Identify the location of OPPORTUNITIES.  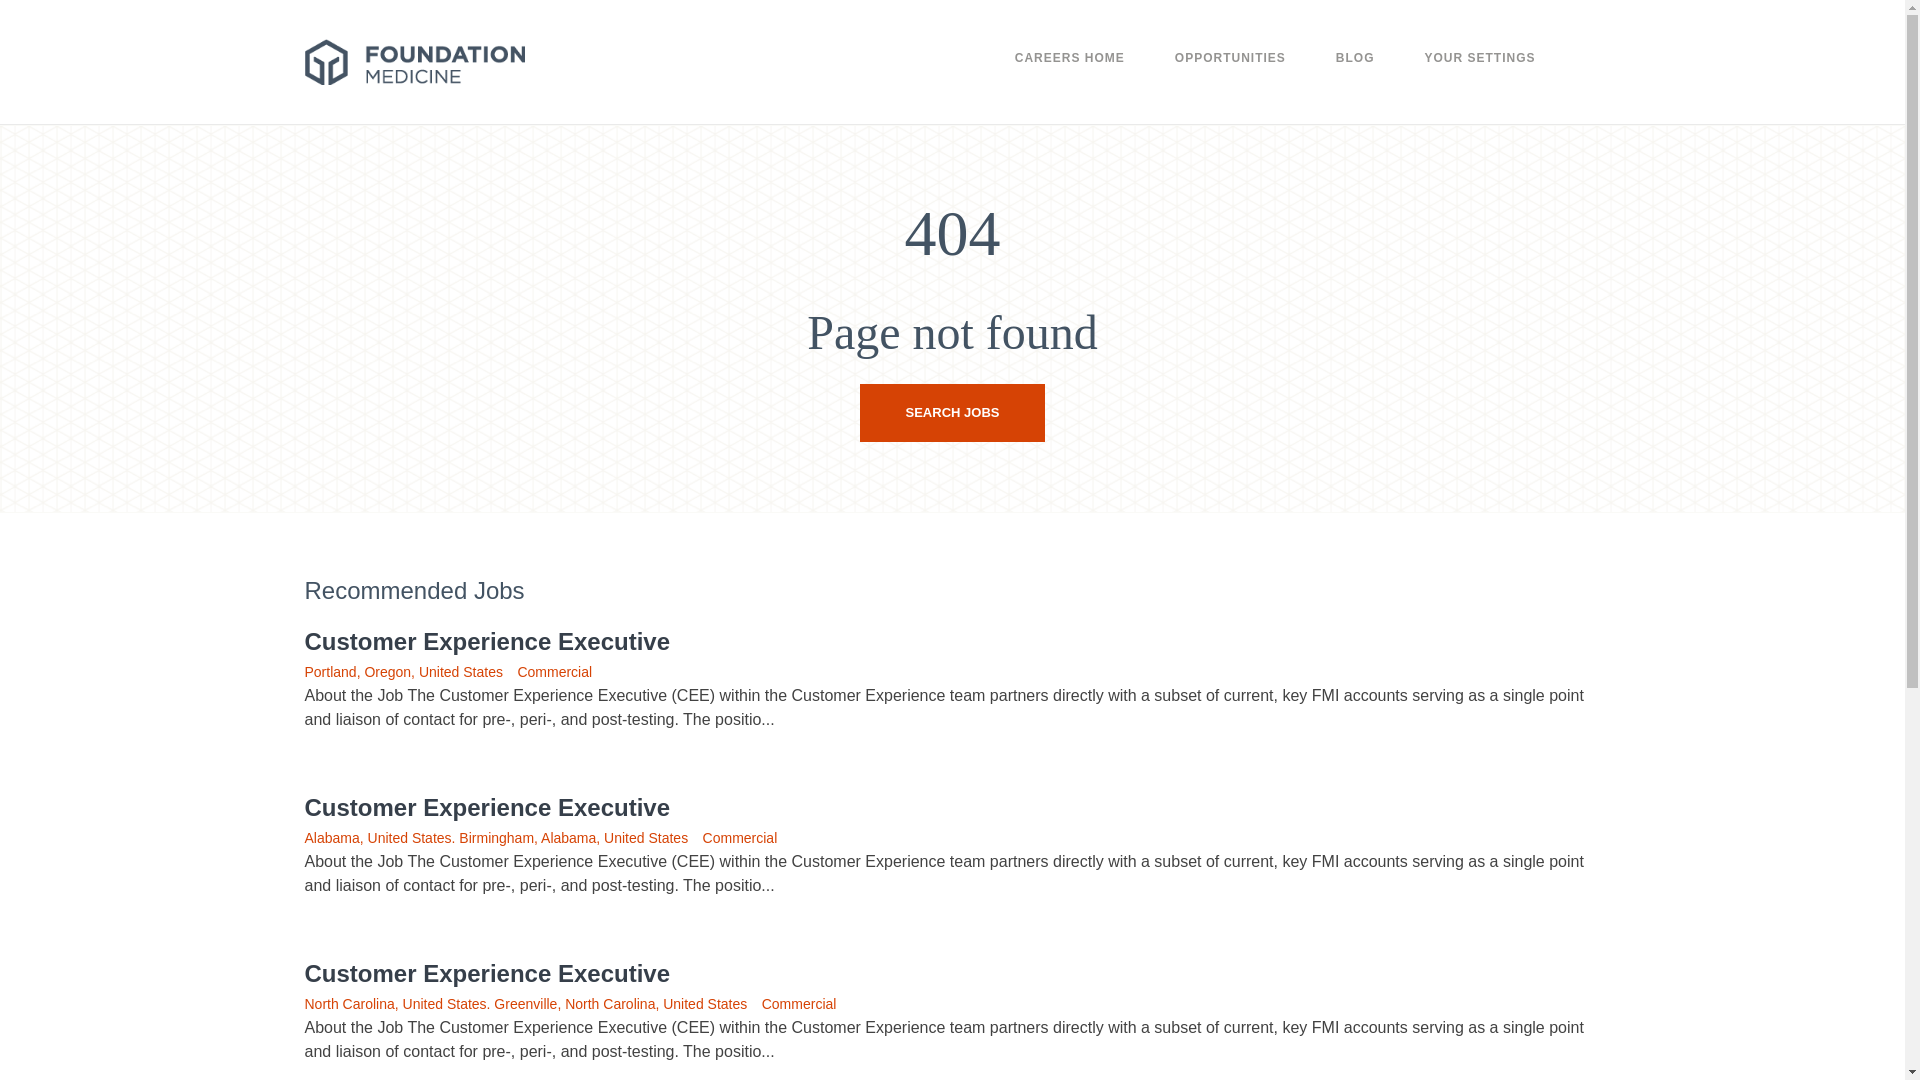
(1230, 68).